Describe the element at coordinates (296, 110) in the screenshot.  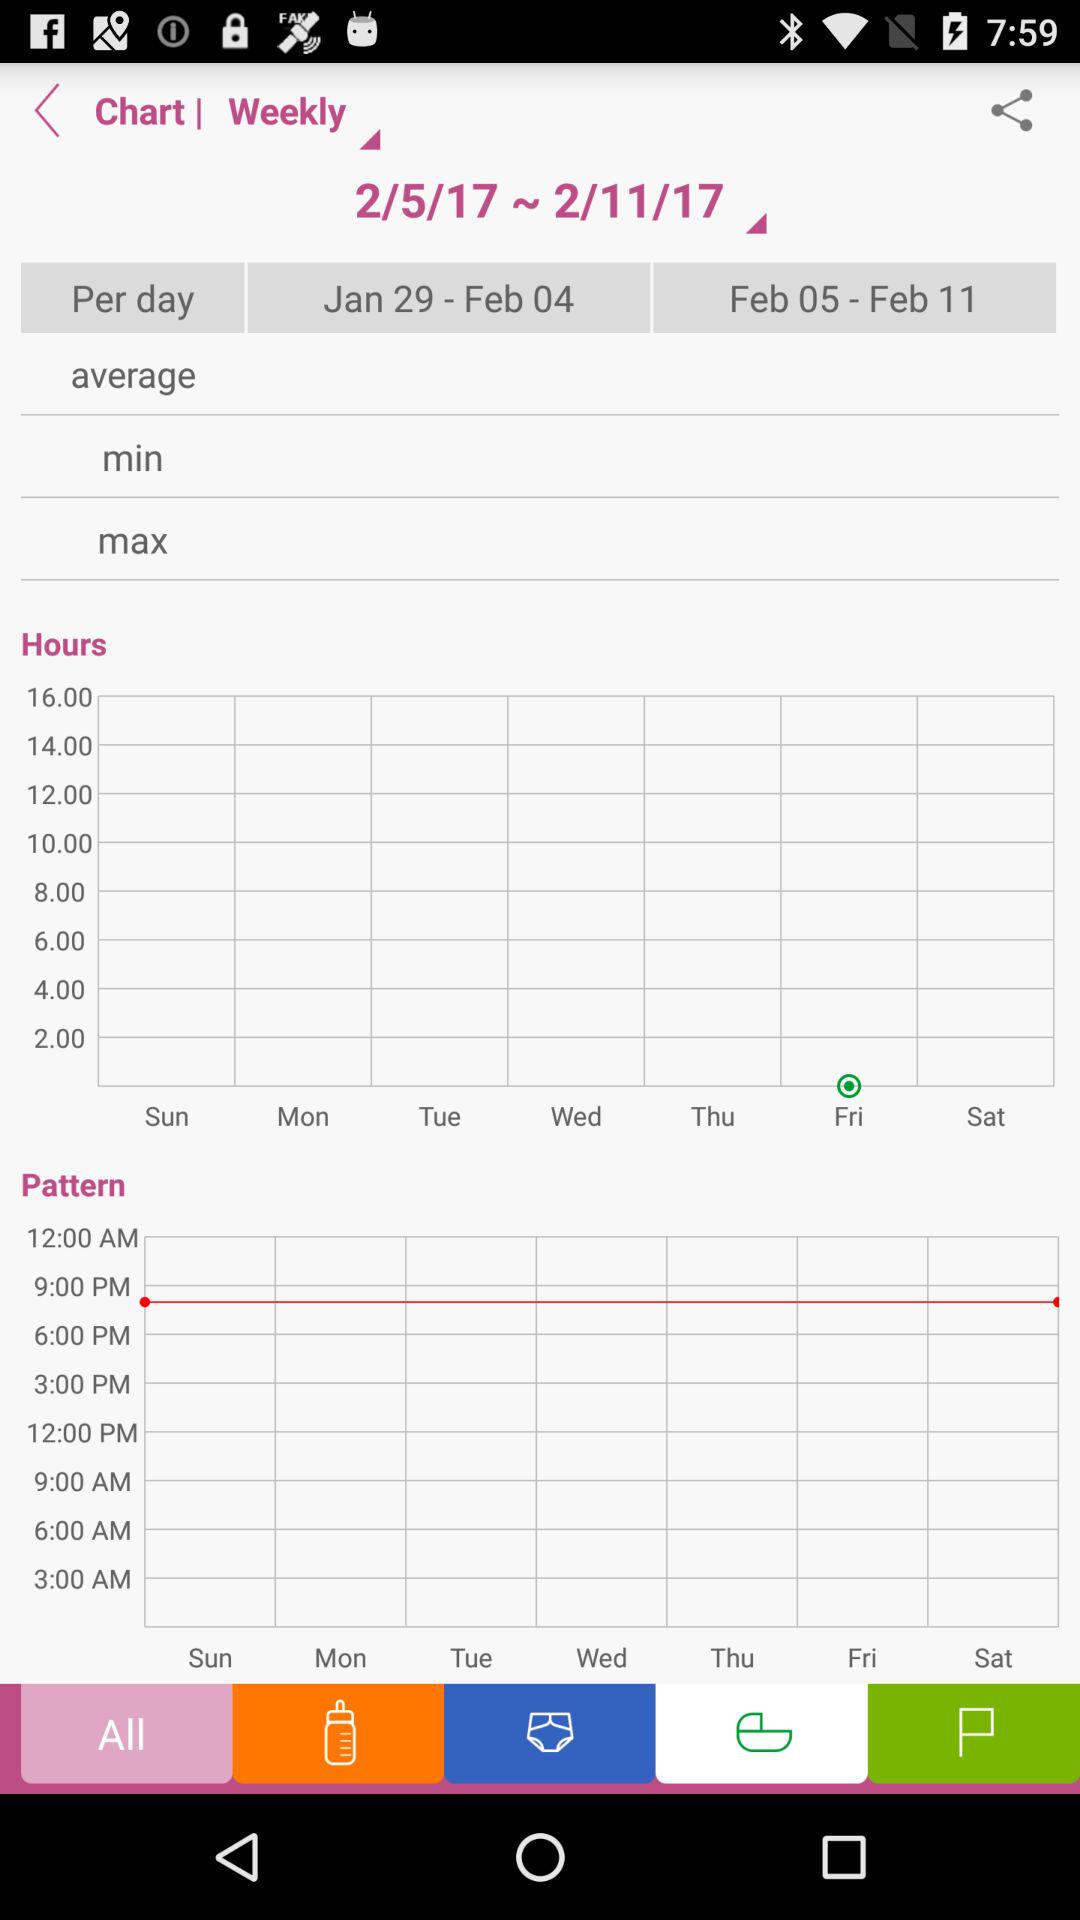
I see `jump to the weekly item` at that location.